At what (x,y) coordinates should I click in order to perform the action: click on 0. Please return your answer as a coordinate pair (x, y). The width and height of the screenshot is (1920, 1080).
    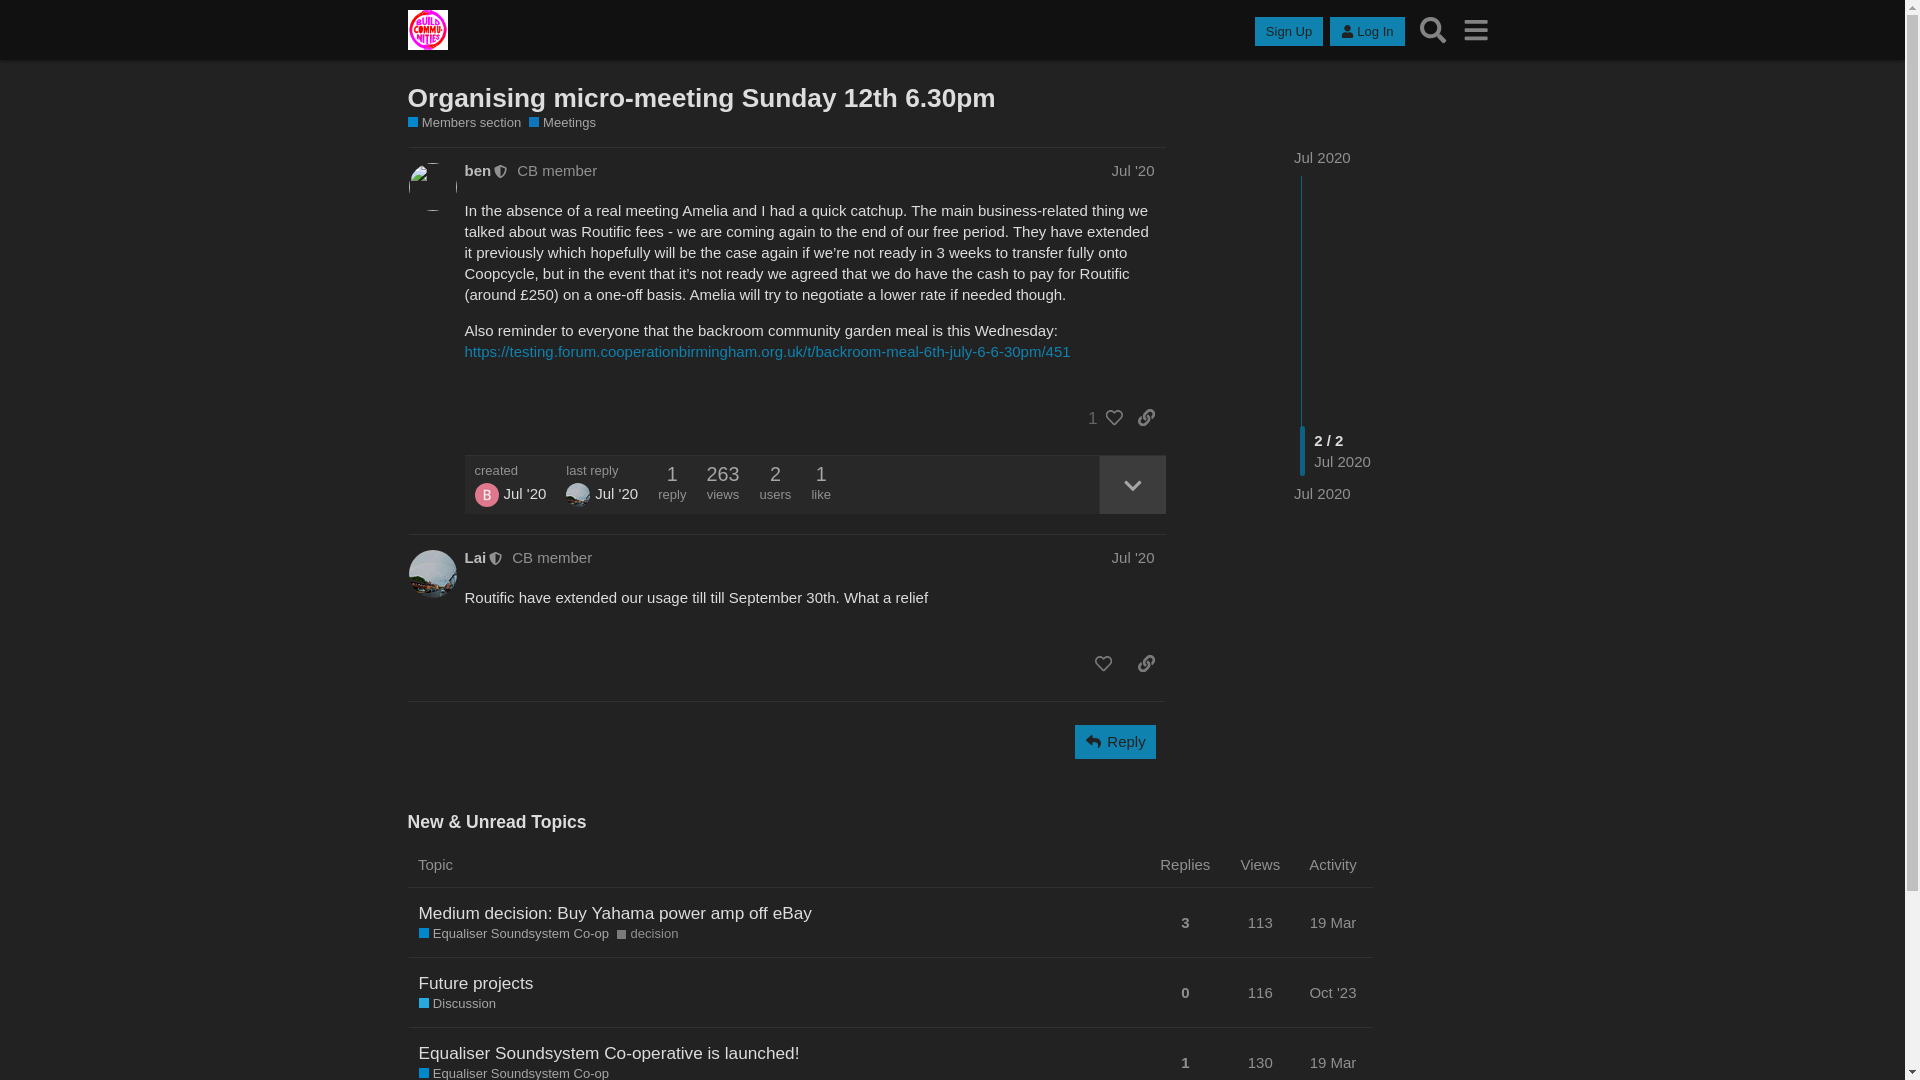
    Looking at the image, I should click on (1184, 992).